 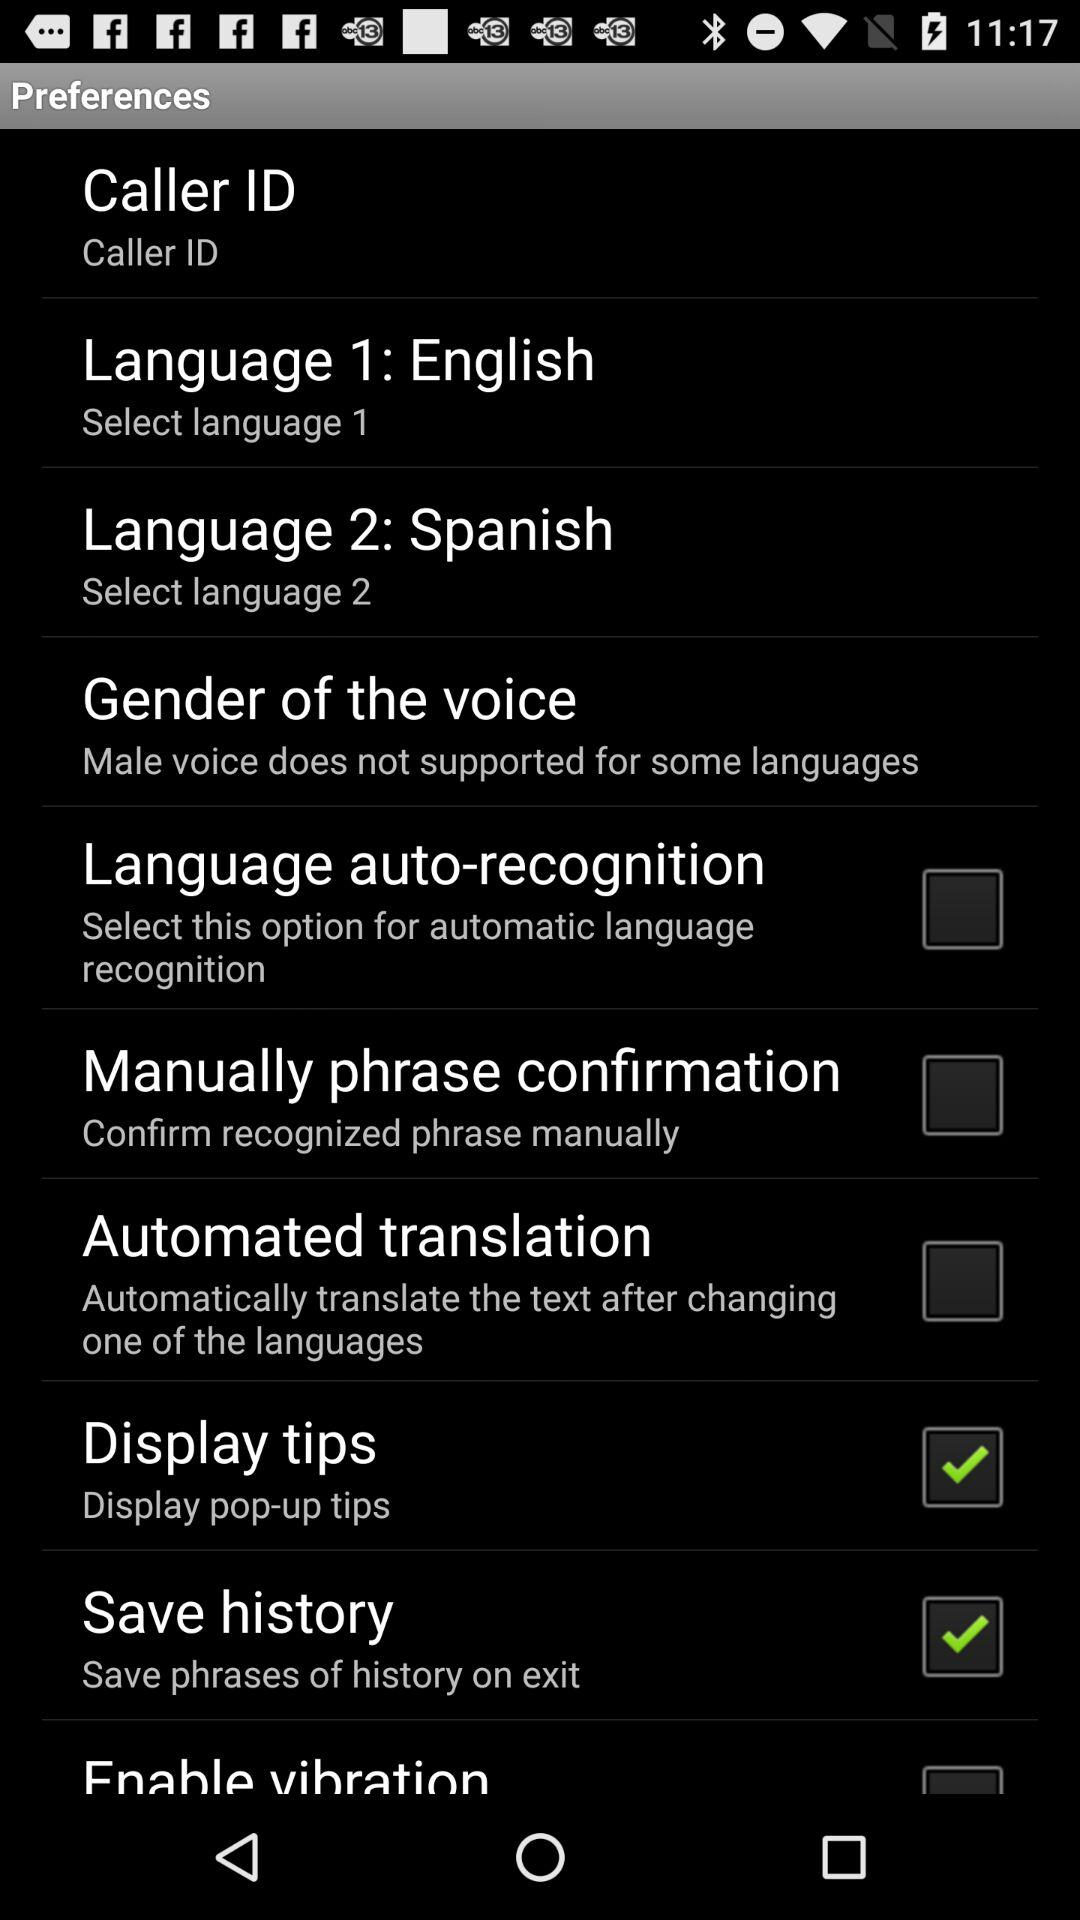 I want to click on tap the enable vibration item, so click(x=286, y=1766).